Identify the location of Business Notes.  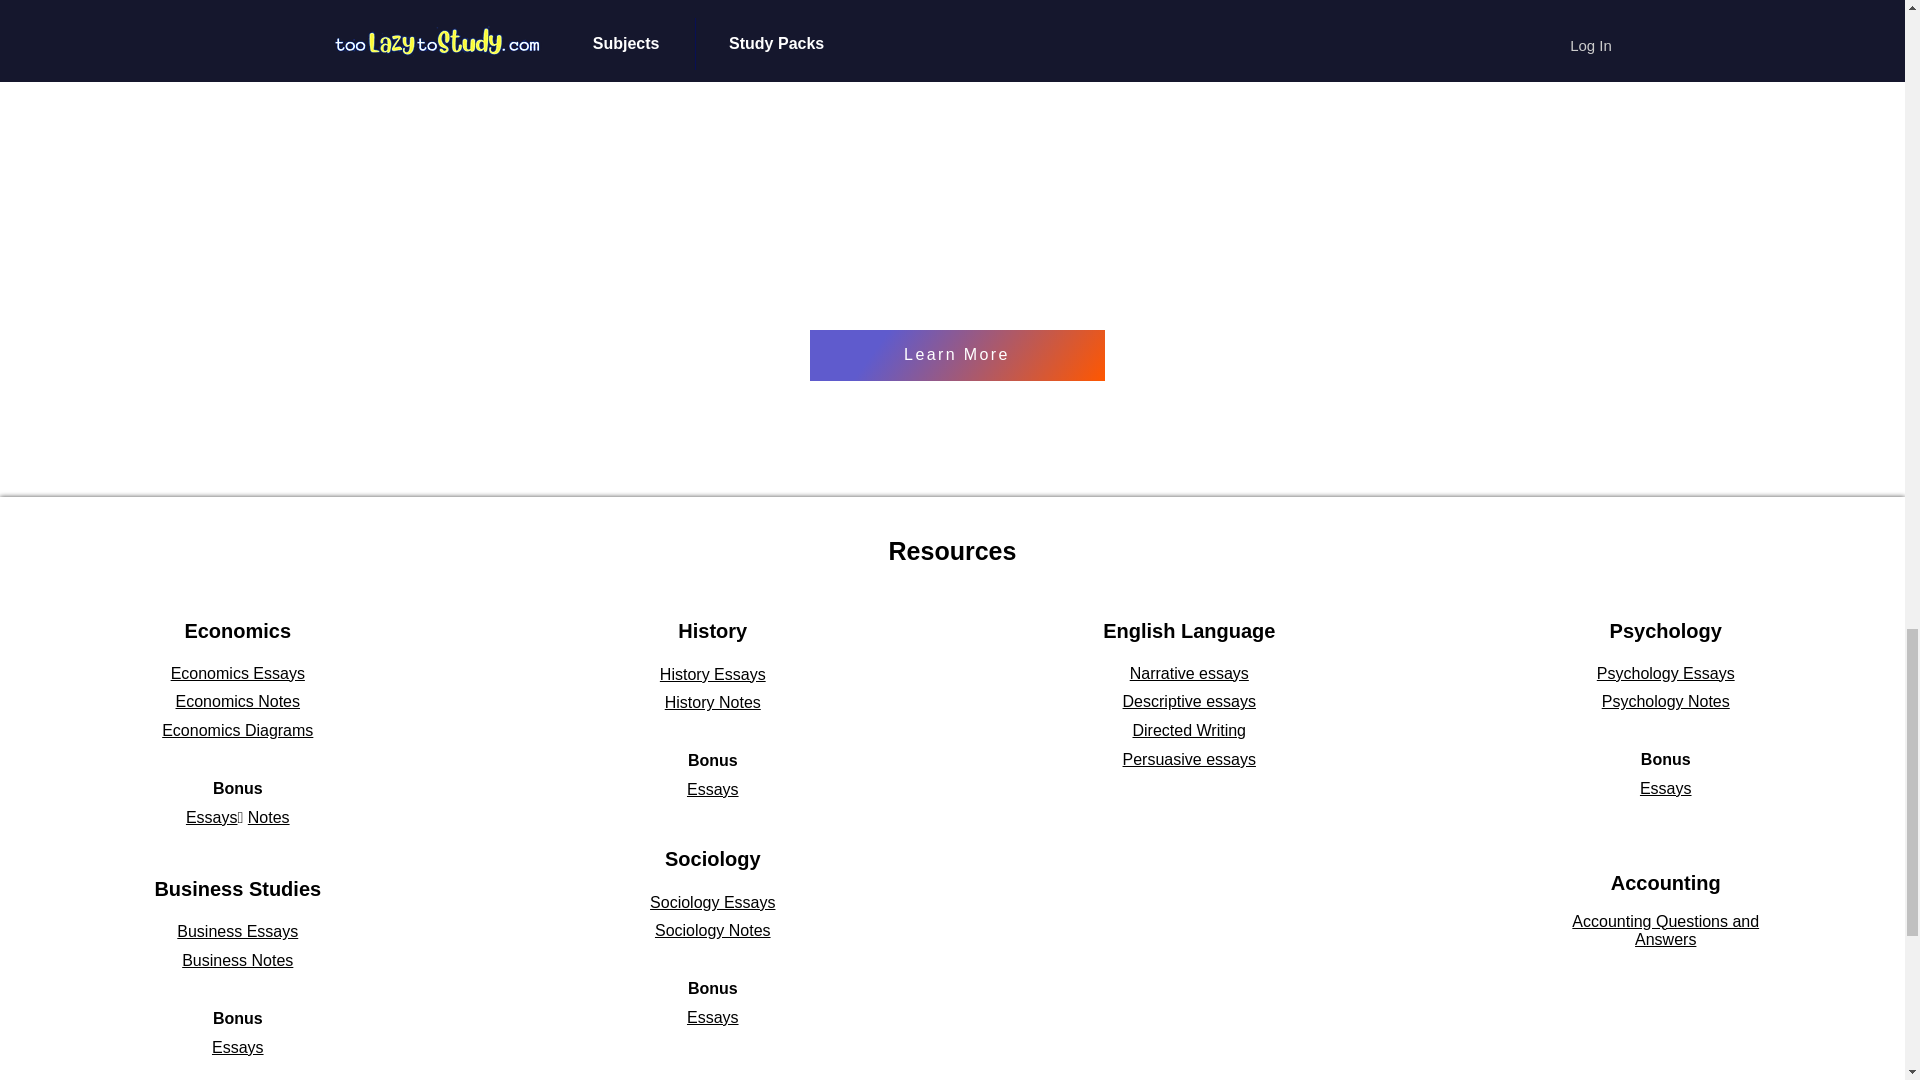
(238, 960).